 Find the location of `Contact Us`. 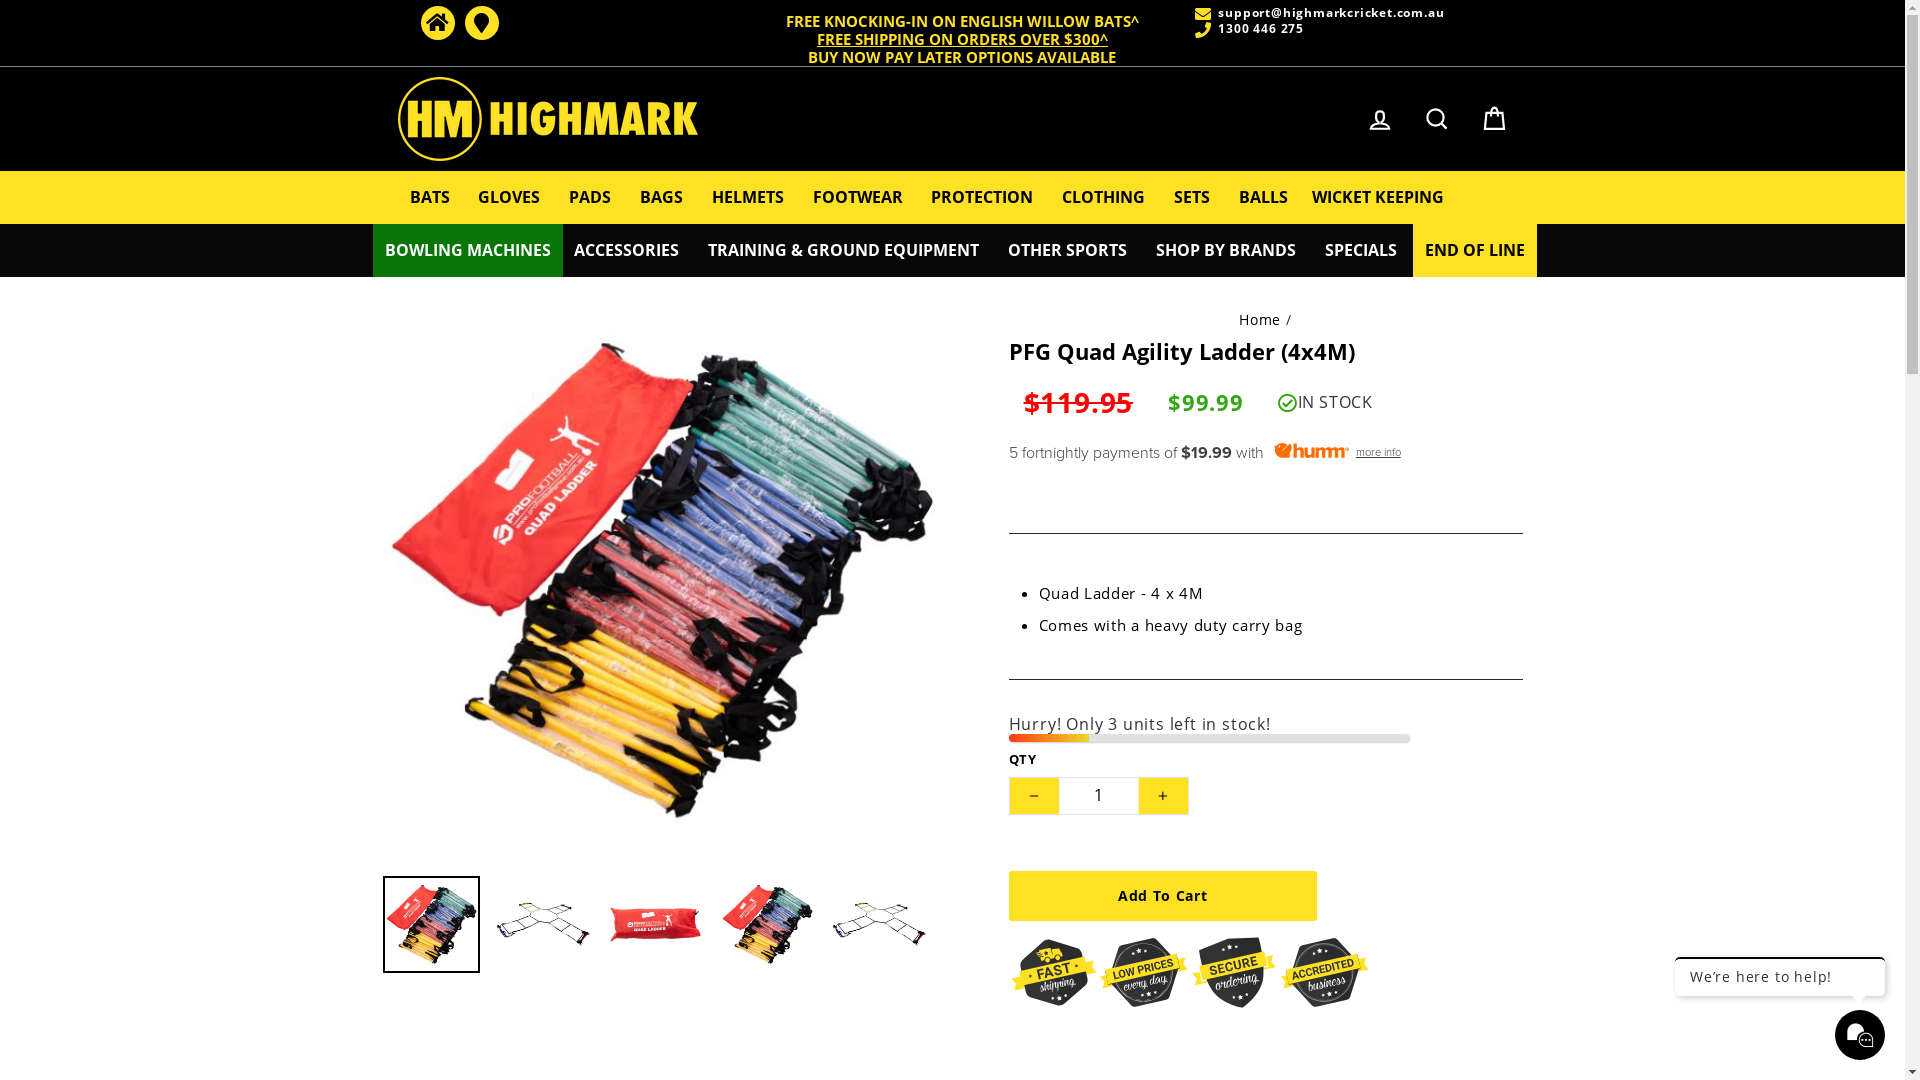

Contact Us is located at coordinates (481, 23).